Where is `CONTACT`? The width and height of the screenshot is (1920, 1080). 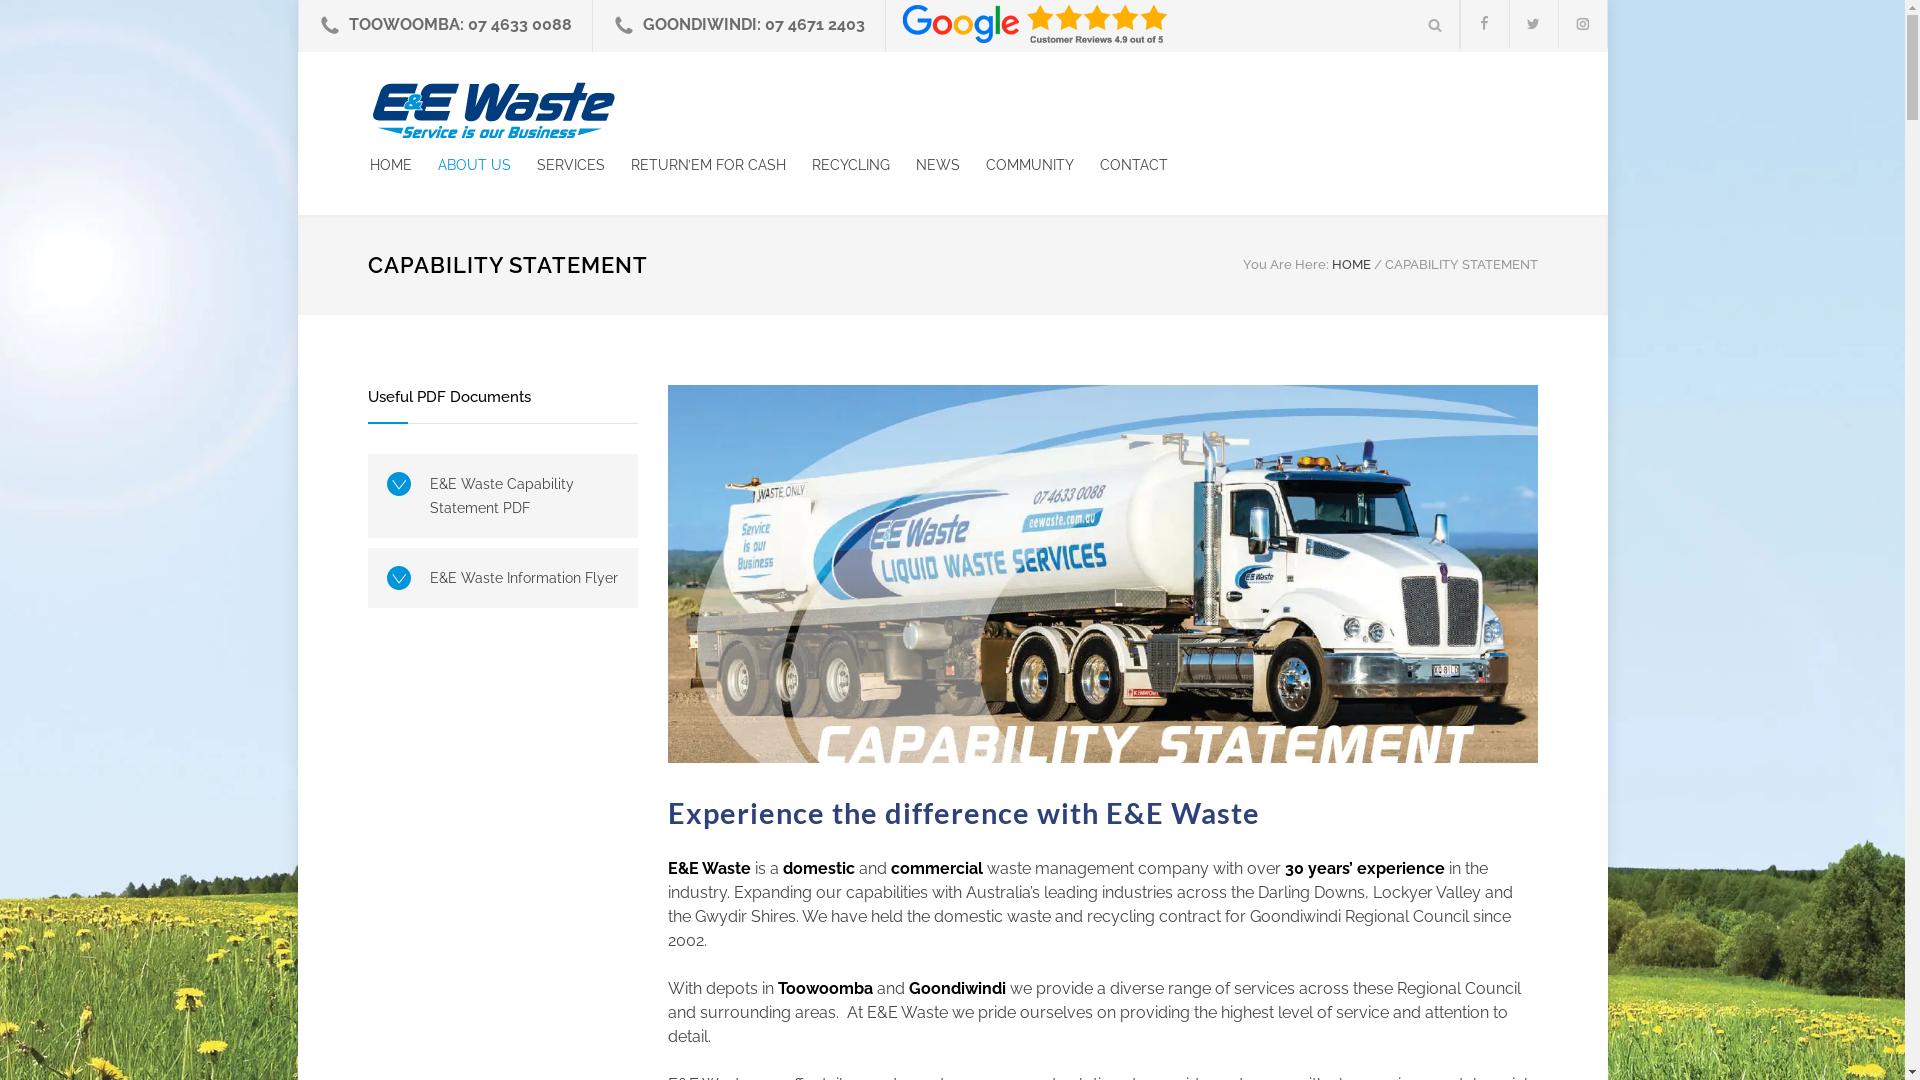 CONTACT is located at coordinates (1121, 165).